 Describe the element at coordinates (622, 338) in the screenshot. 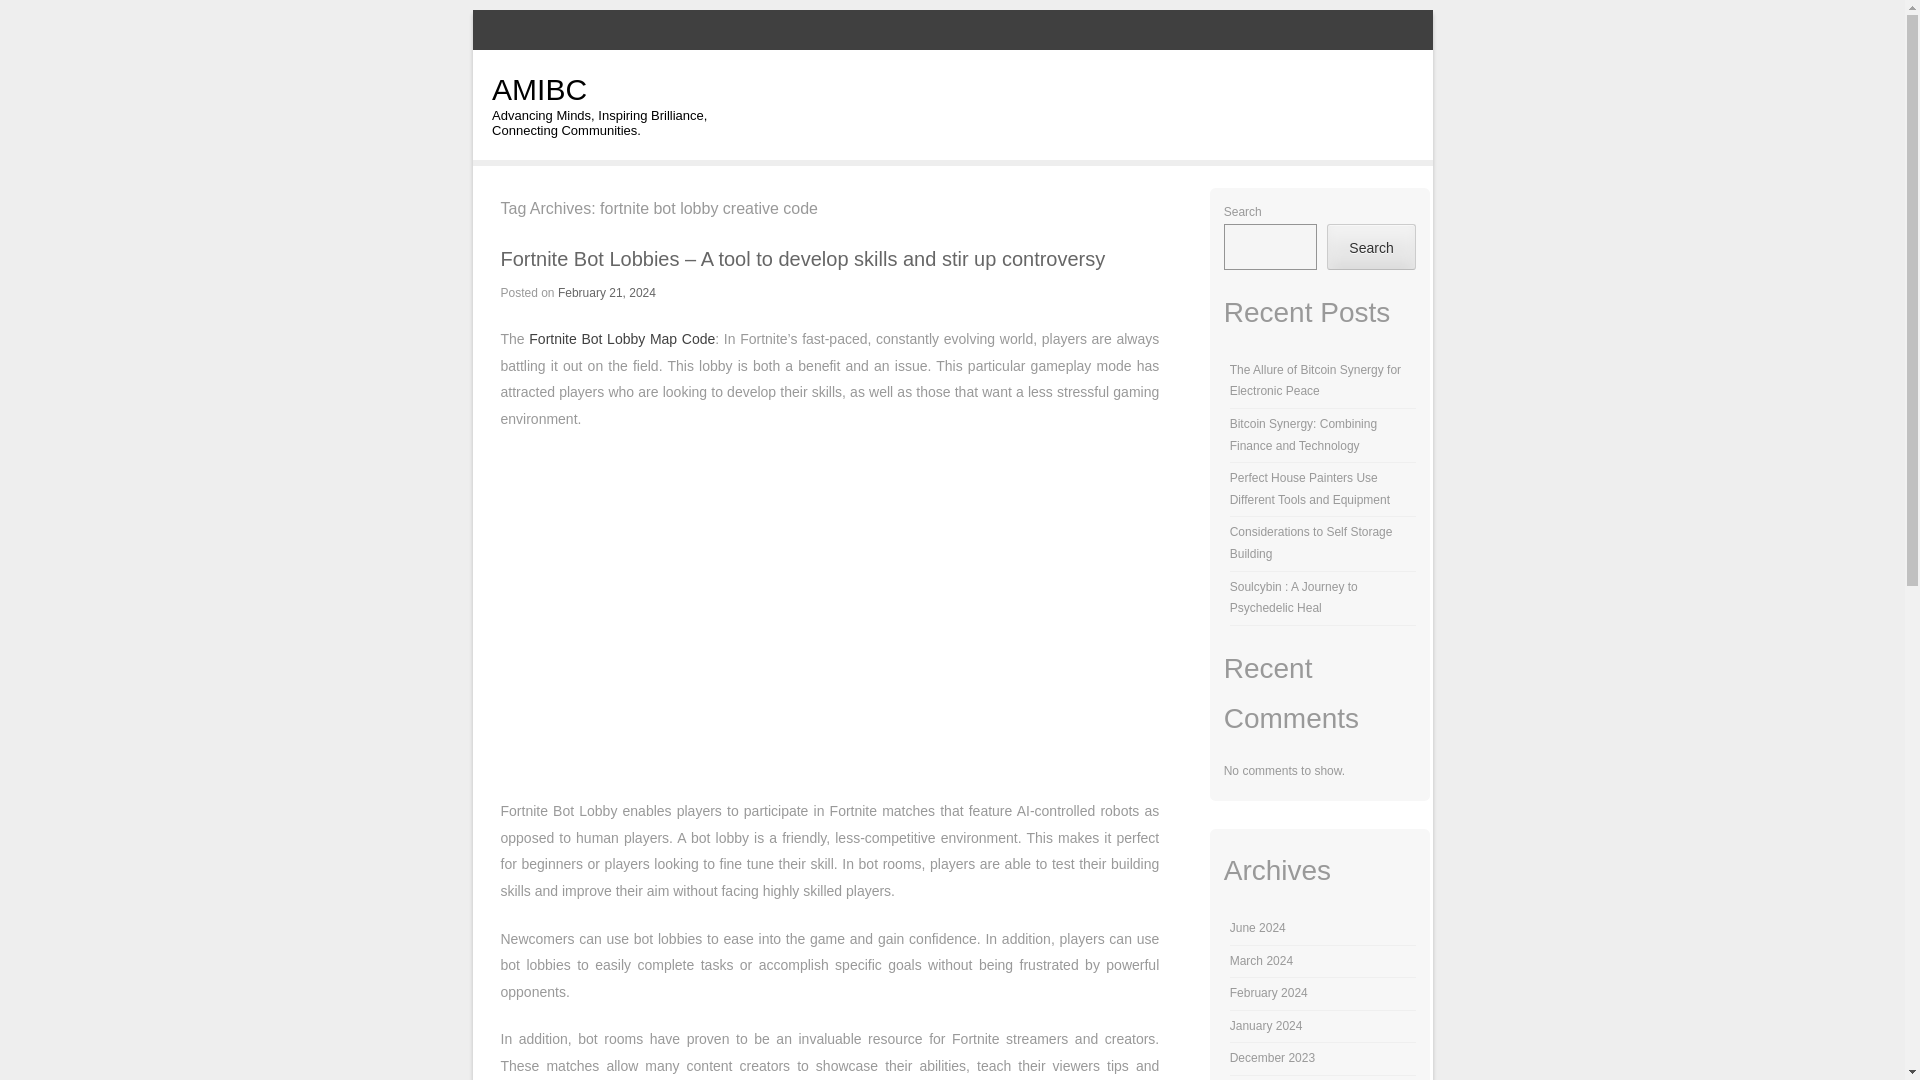

I see `Fortnite Bot Lobby Map Code` at that location.